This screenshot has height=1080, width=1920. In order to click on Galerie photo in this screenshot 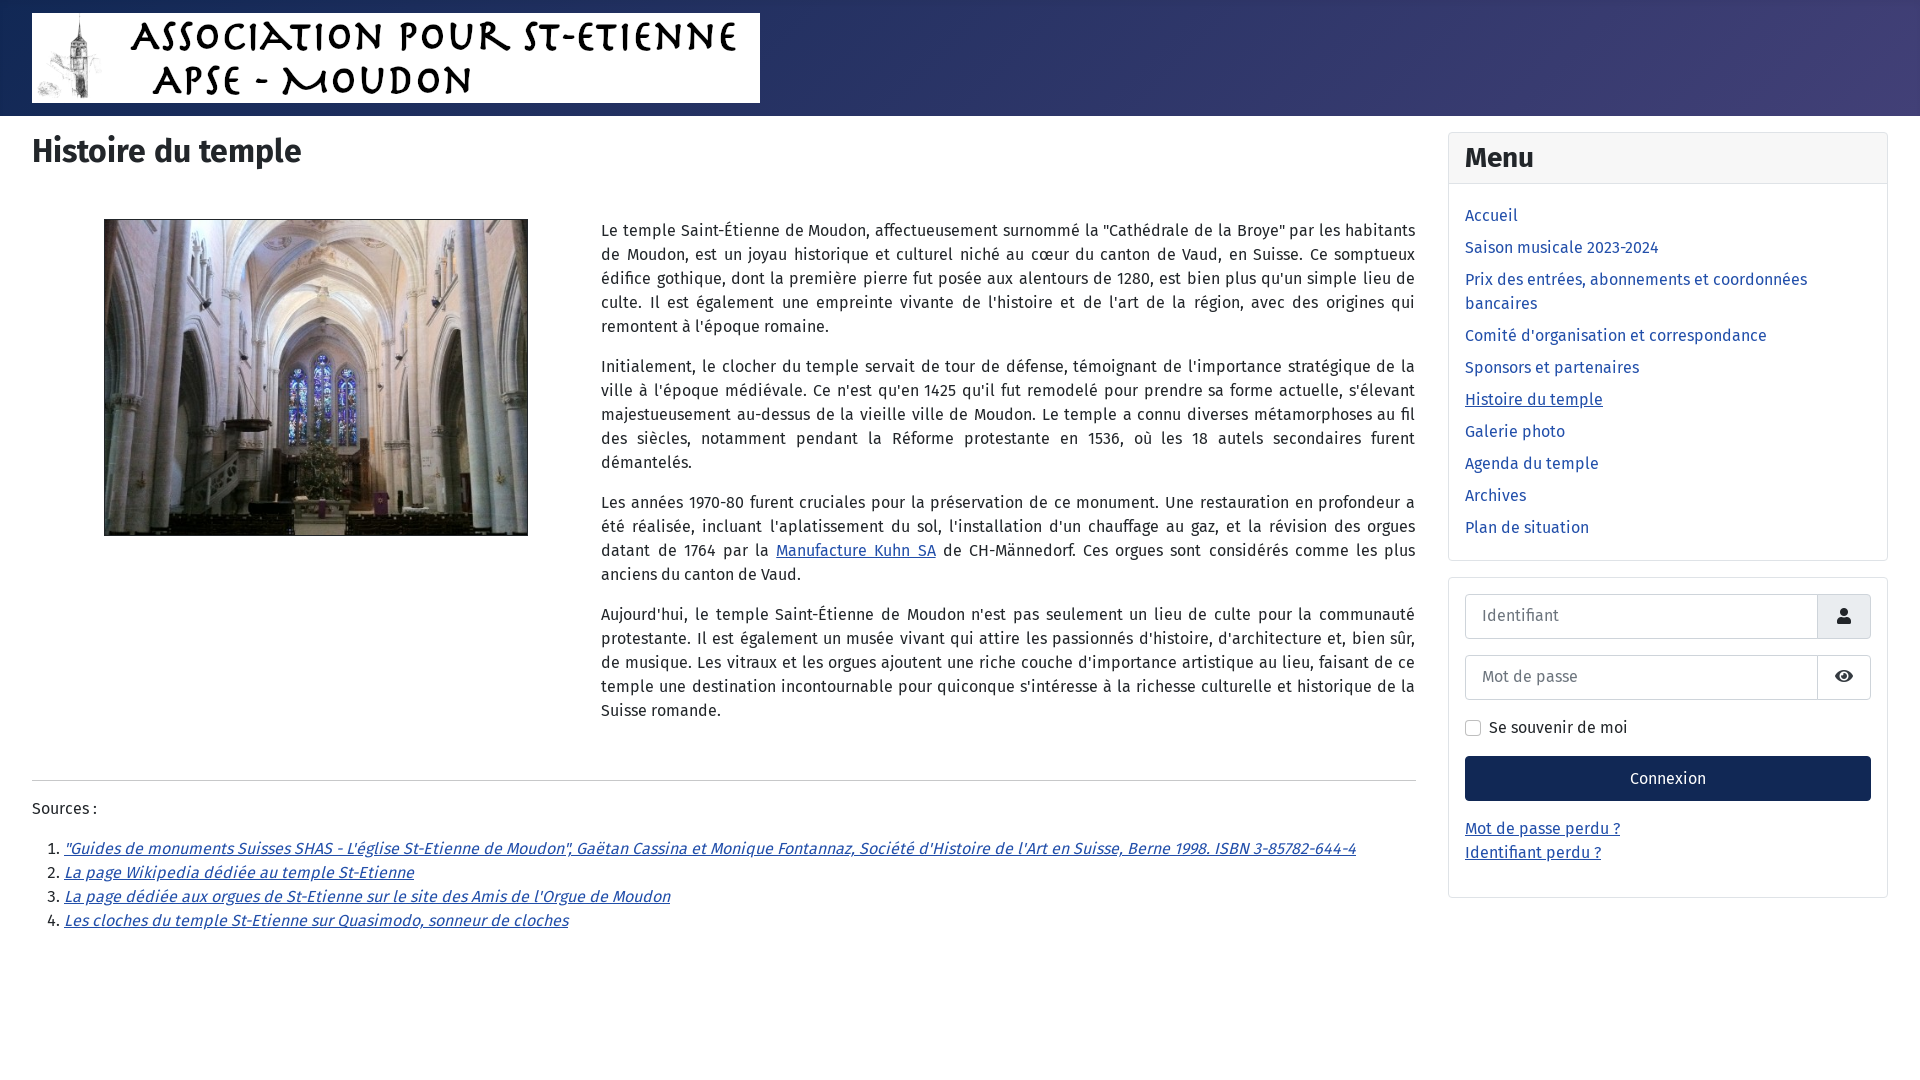, I will do `click(1515, 432)`.